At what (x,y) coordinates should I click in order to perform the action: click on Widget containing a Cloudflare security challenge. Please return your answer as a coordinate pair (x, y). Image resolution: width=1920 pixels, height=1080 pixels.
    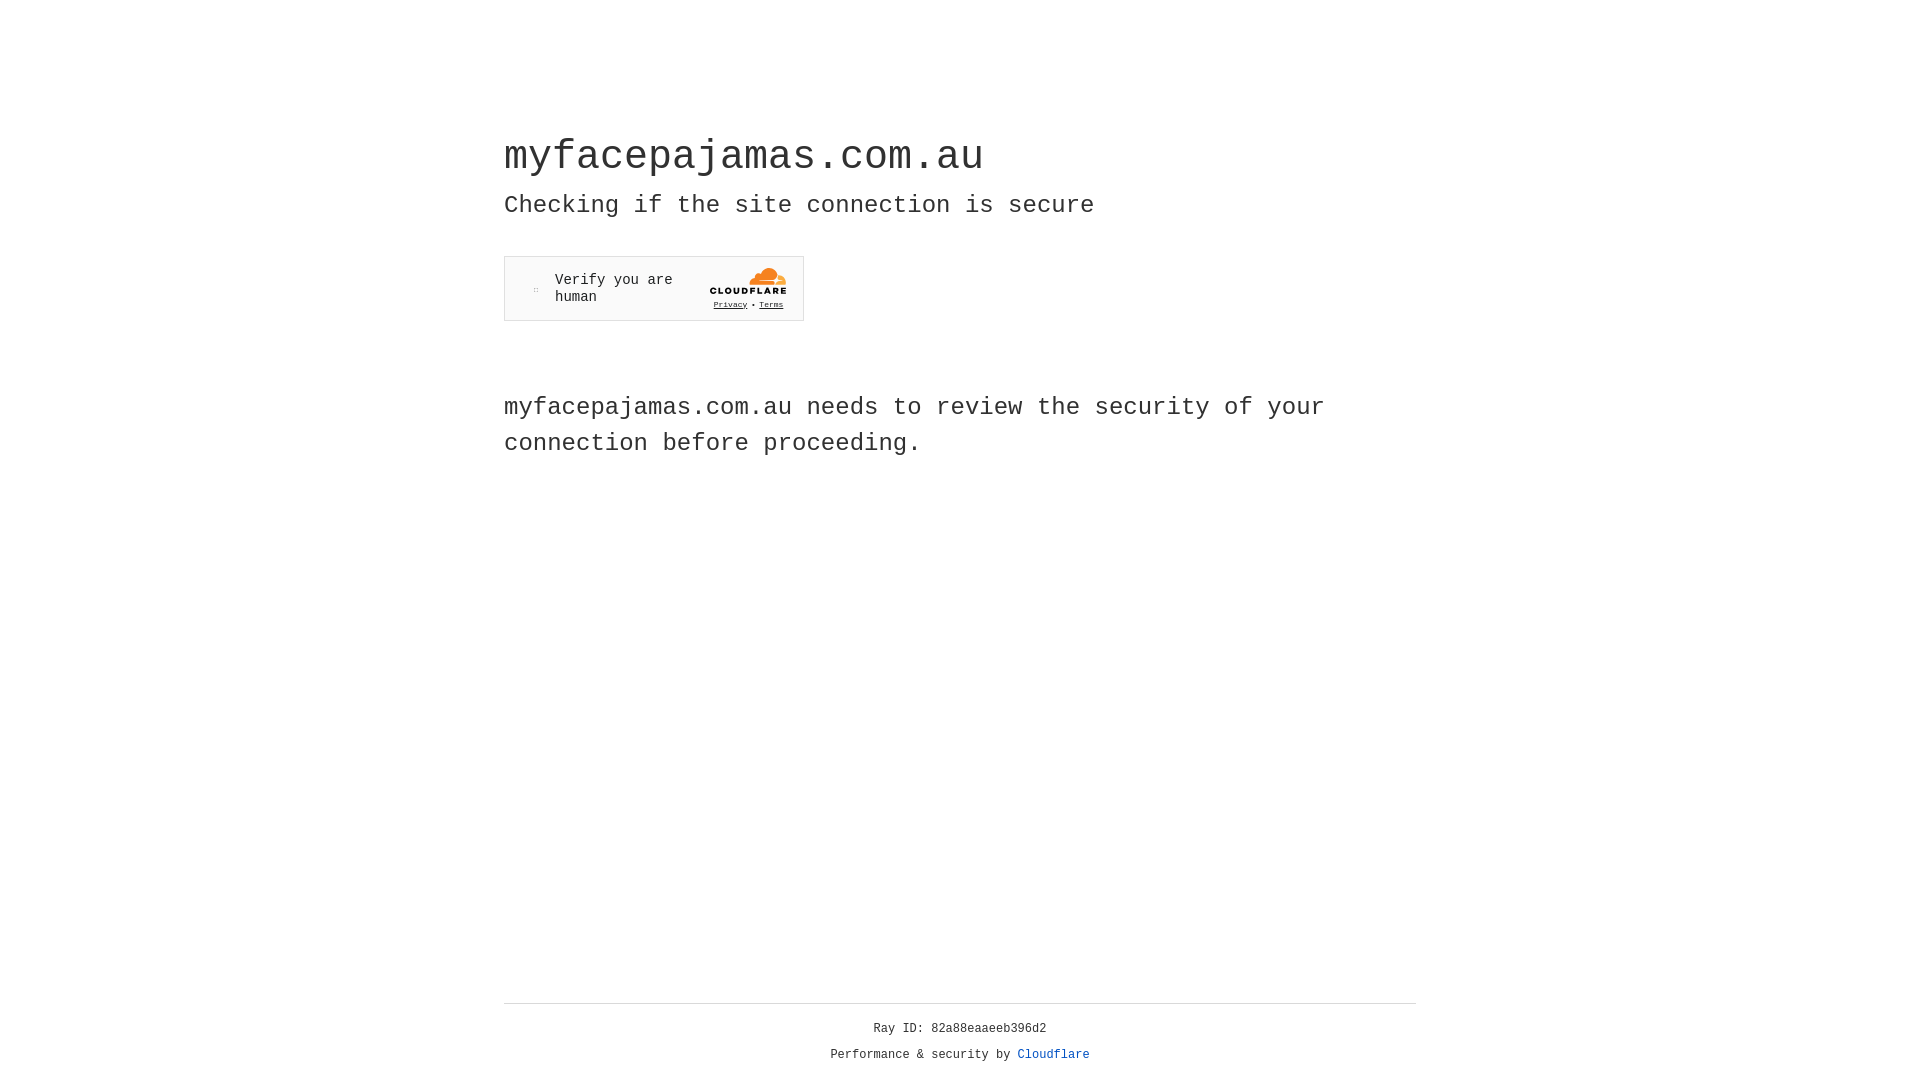
    Looking at the image, I should click on (654, 288).